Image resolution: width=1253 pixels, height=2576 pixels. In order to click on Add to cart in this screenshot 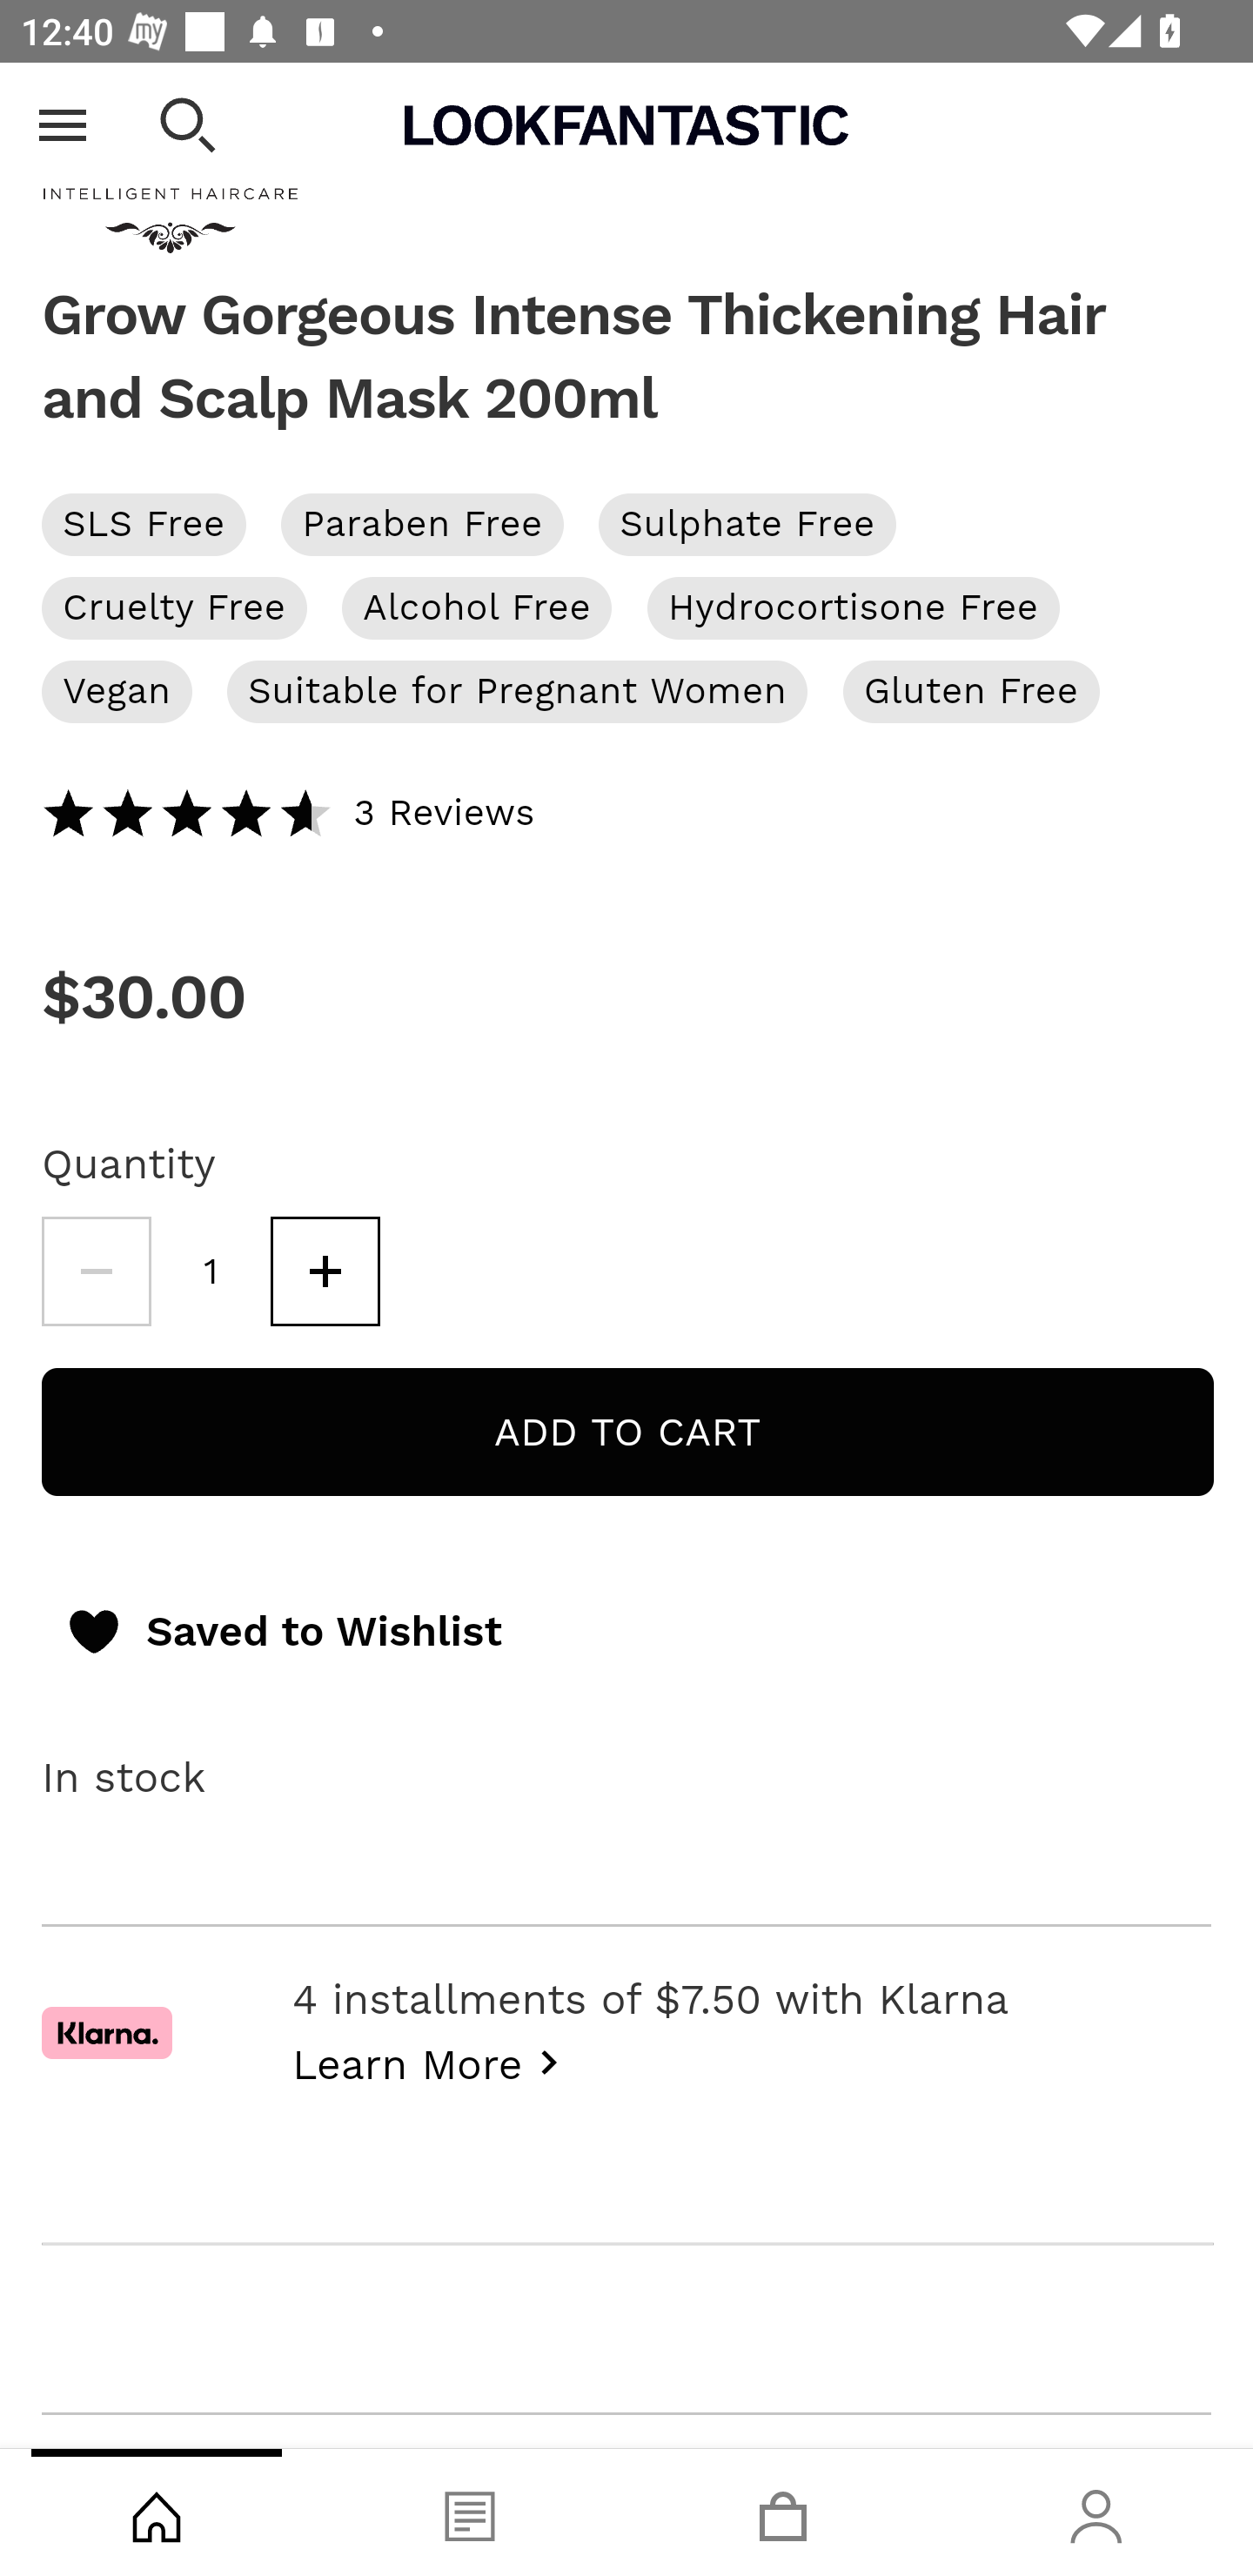, I will do `click(627, 1432)`.